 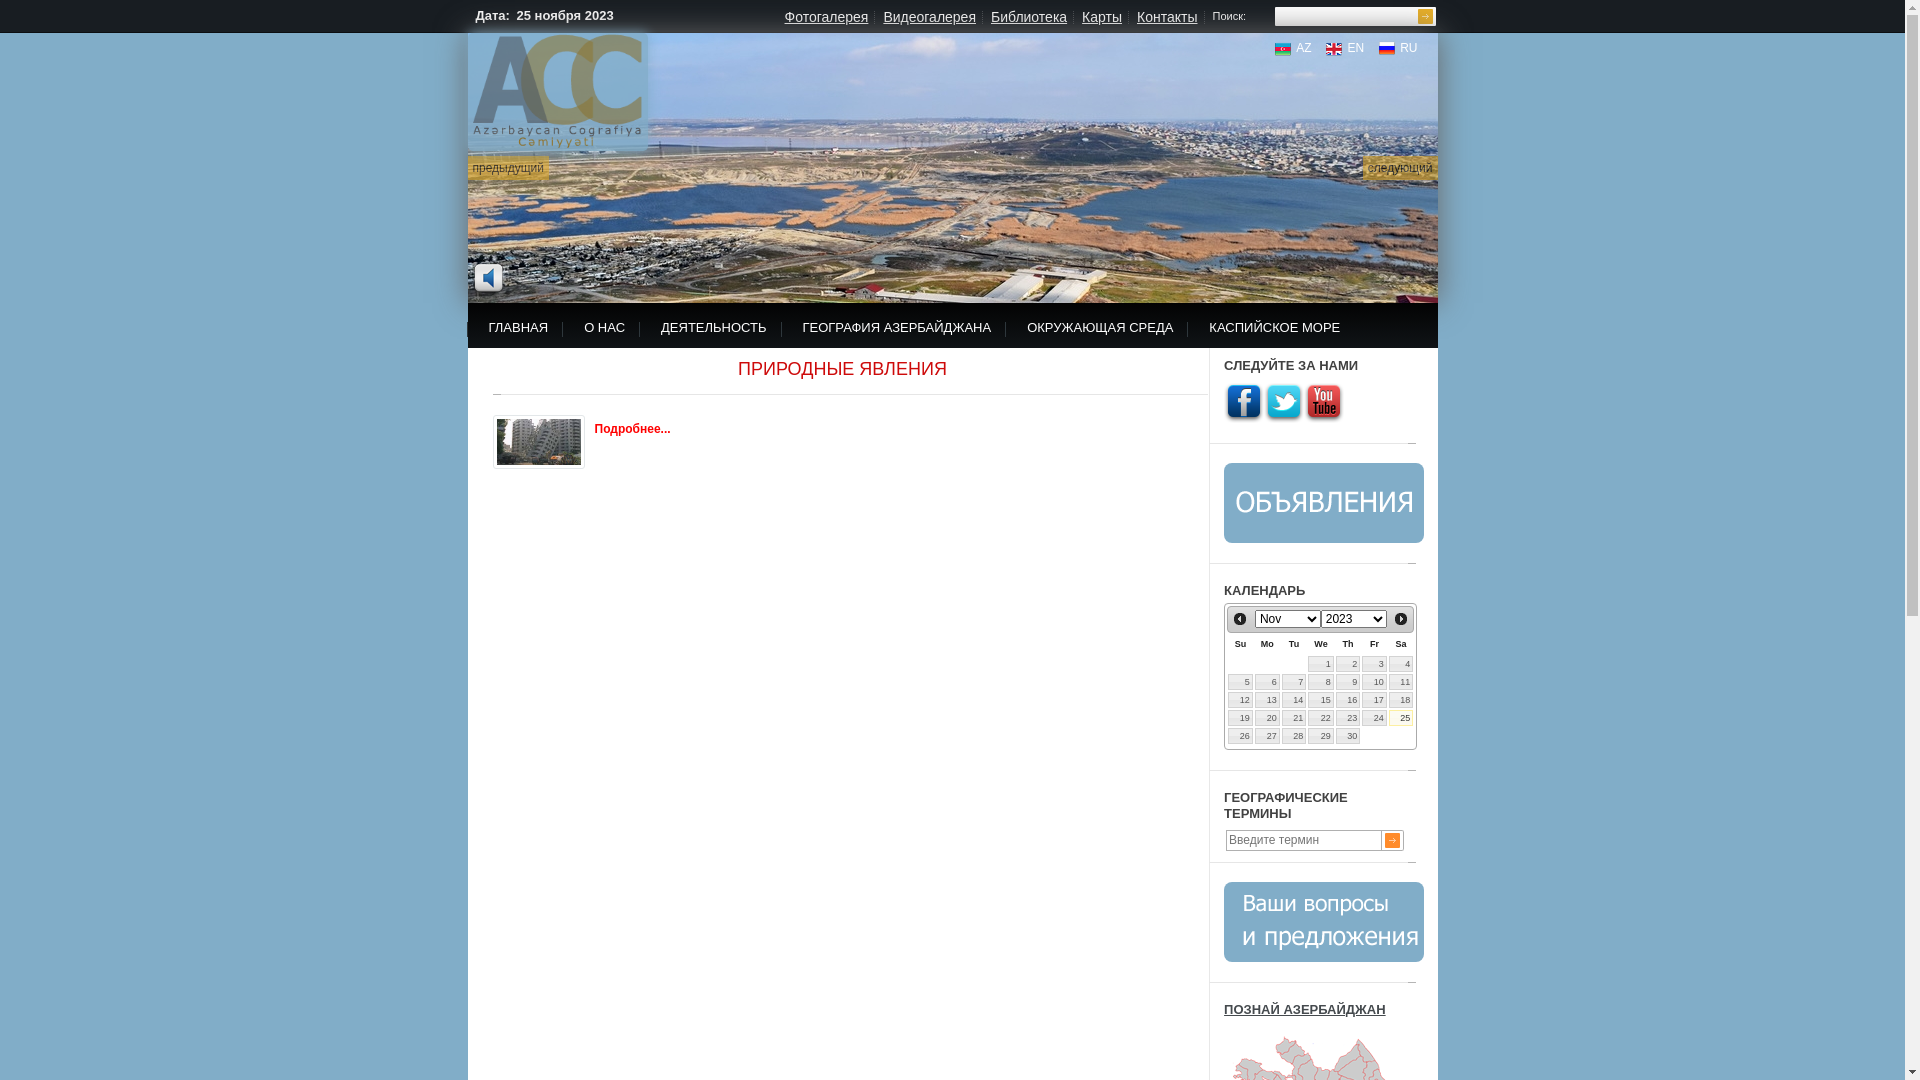 What do you see at coordinates (1348, 736) in the screenshot?
I see `30` at bounding box center [1348, 736].